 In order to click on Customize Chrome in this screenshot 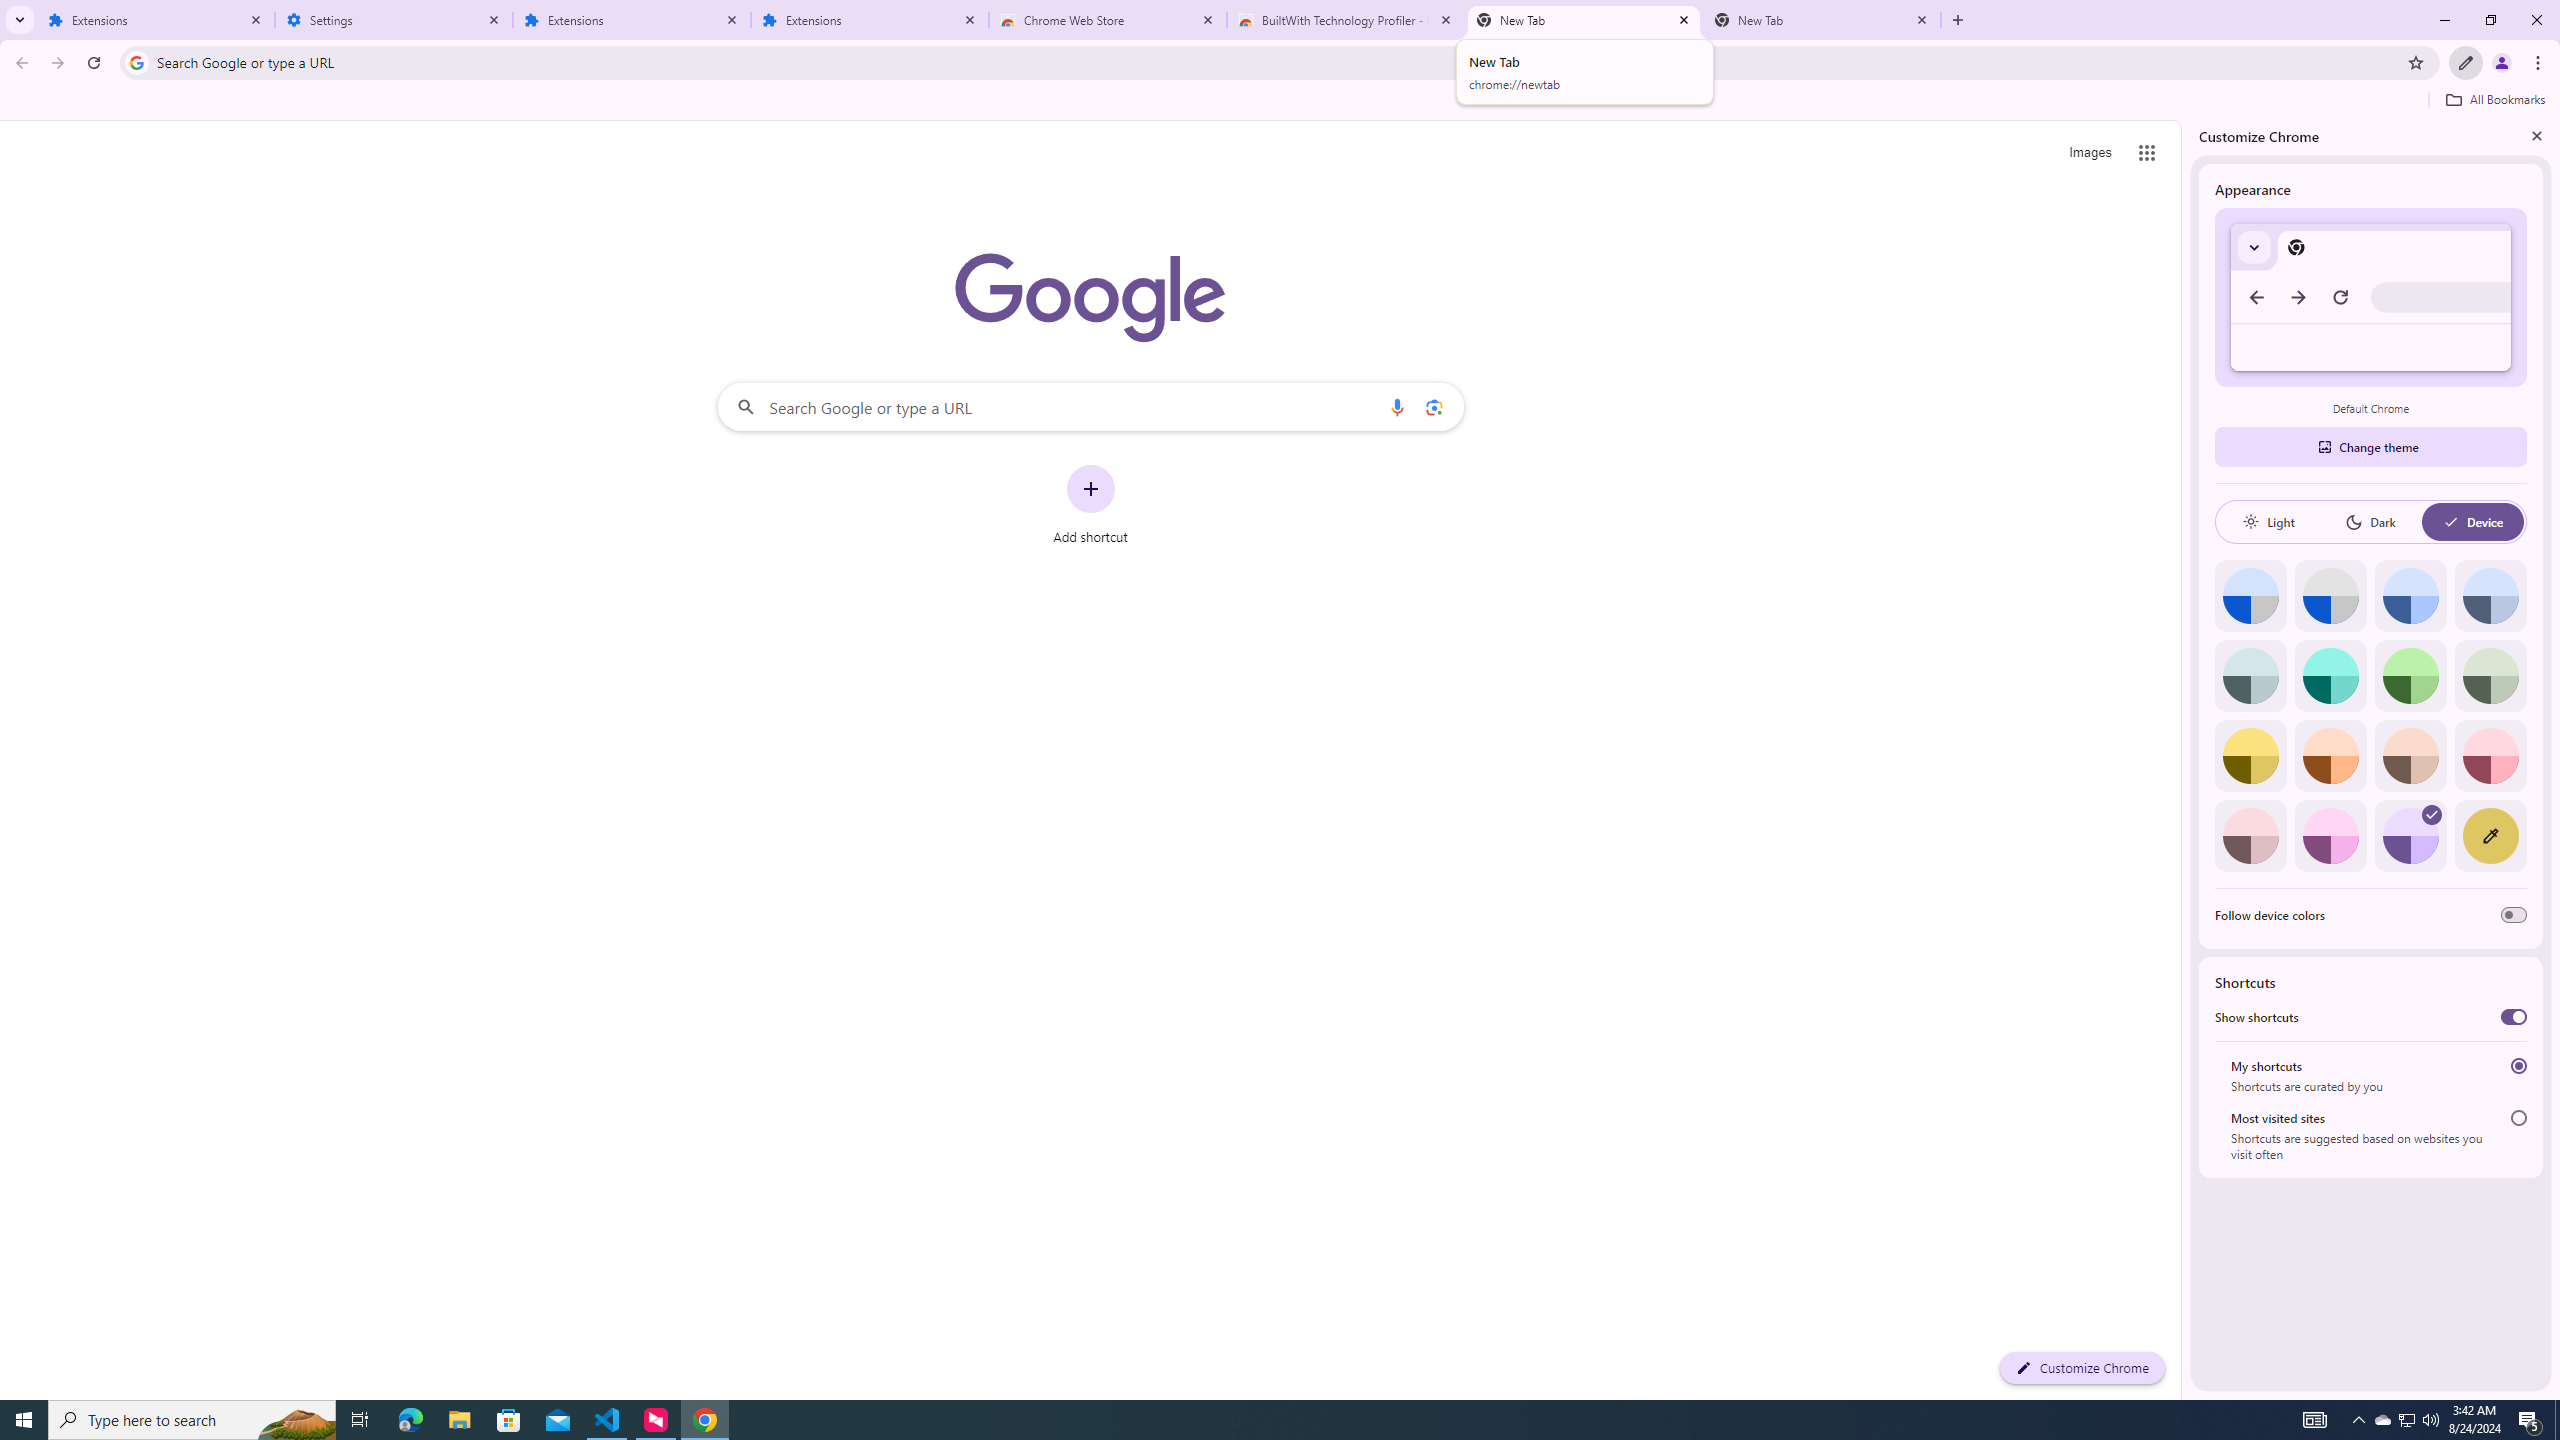, I will do `click(2466, 63)`.